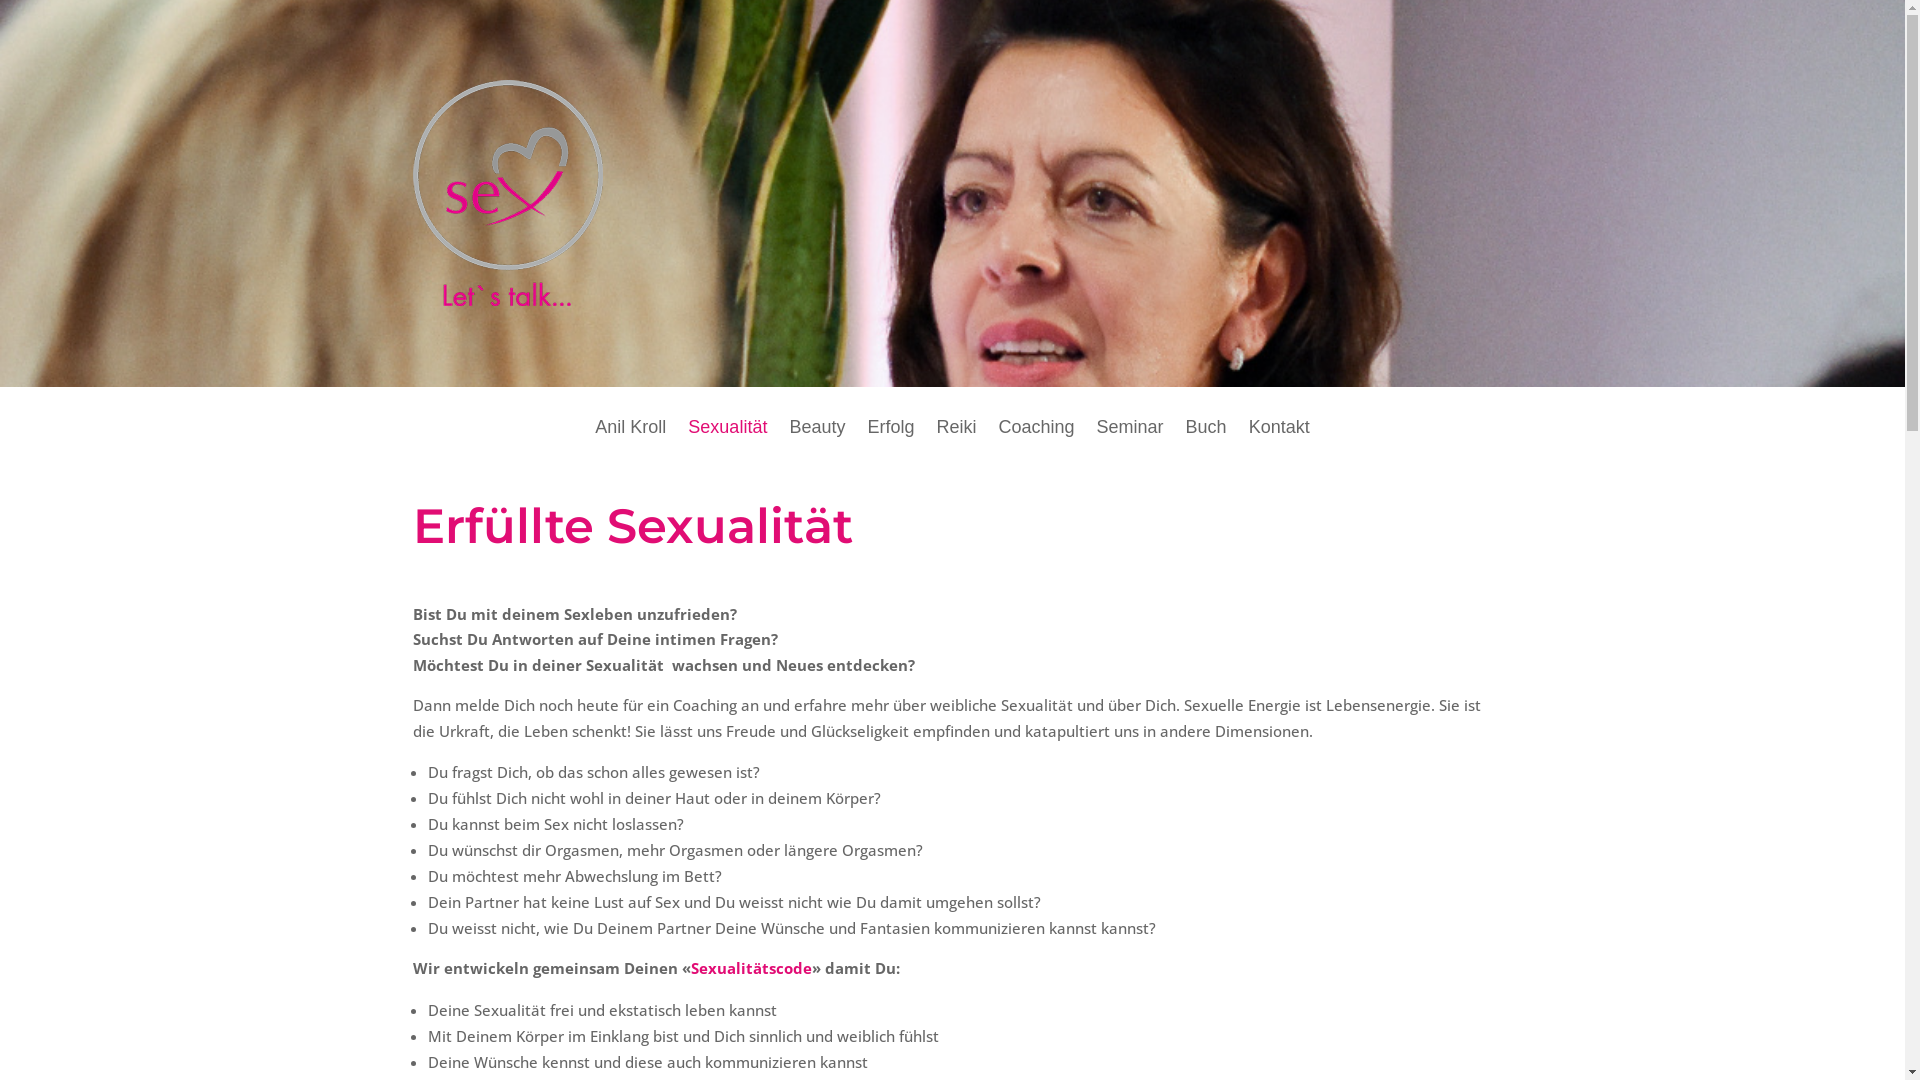 The image size is (1920, 1080). What do you see at coordinates (890, 442) in the screenshot?
I see `Erfolg` at bounding box center [890, 442].